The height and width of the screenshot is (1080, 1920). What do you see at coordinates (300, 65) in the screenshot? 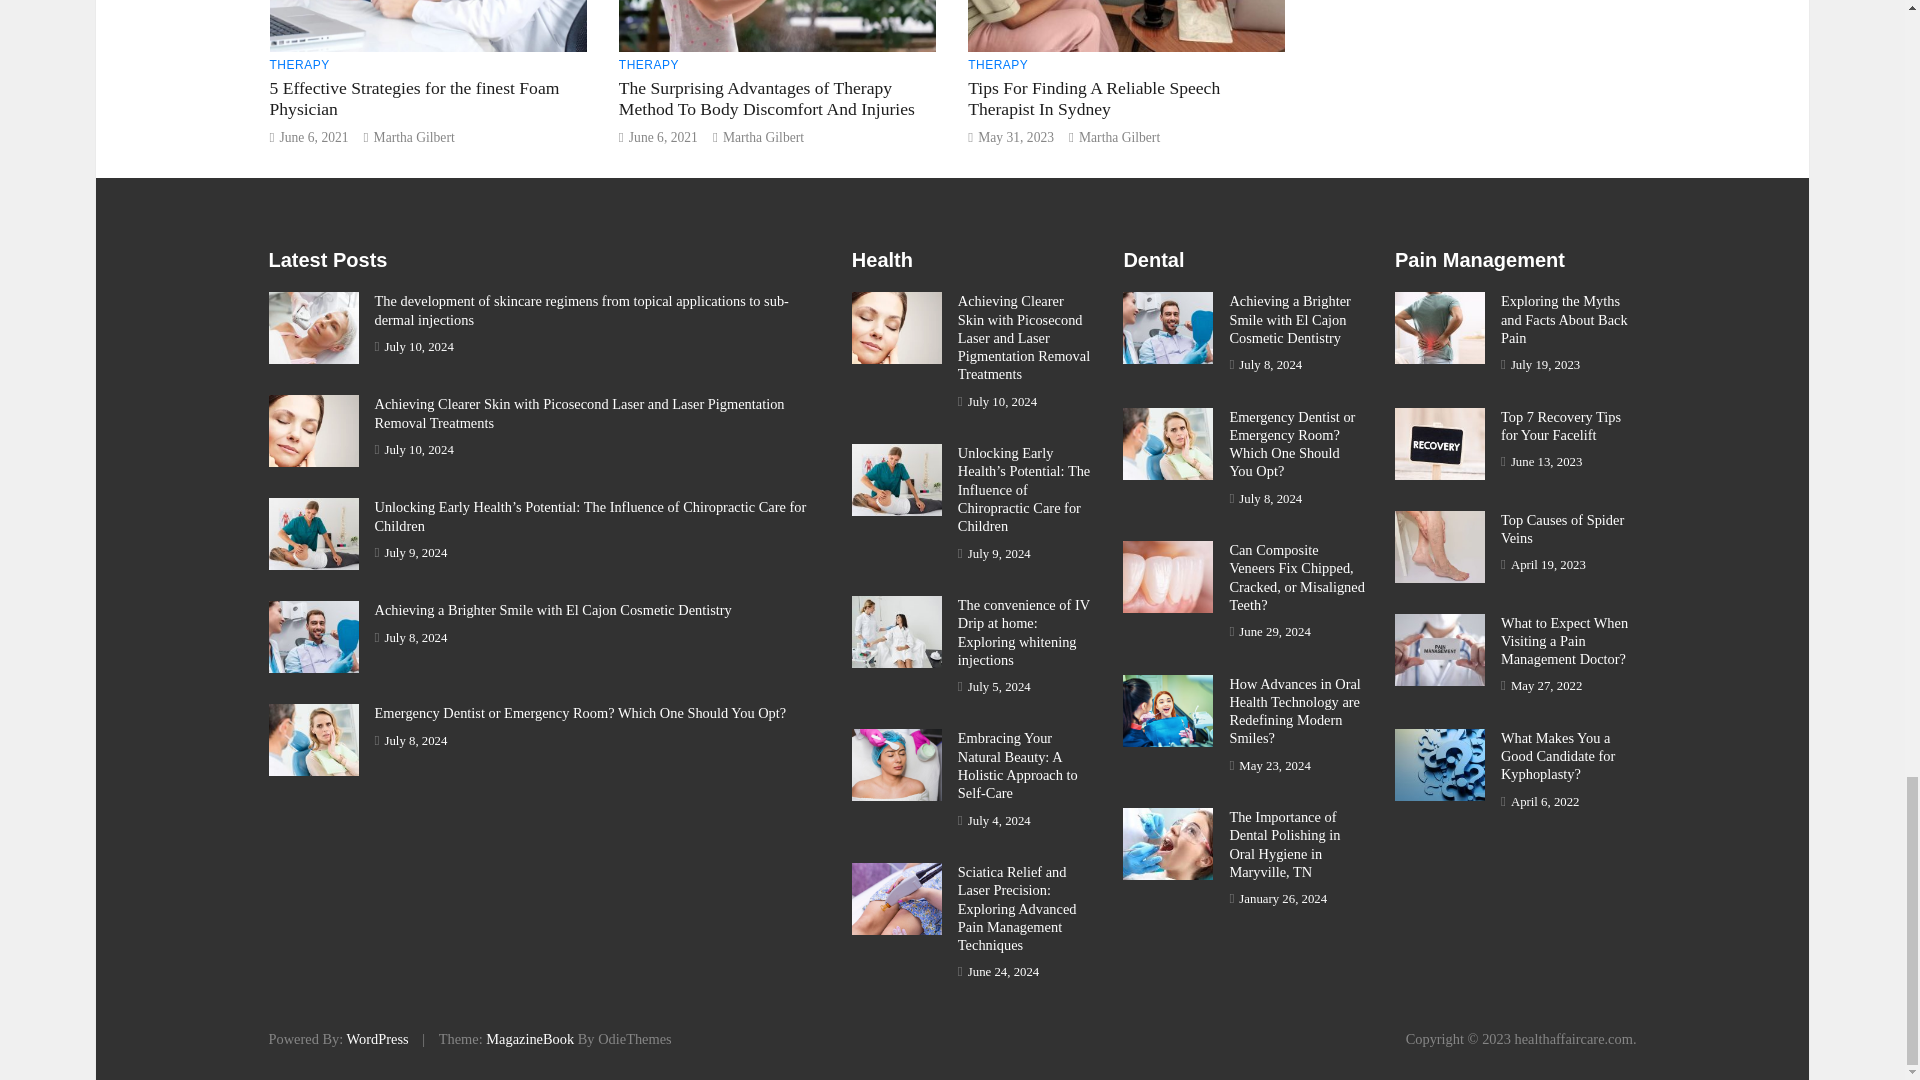
I see `THERAPY` at bounding box center [300, 65].